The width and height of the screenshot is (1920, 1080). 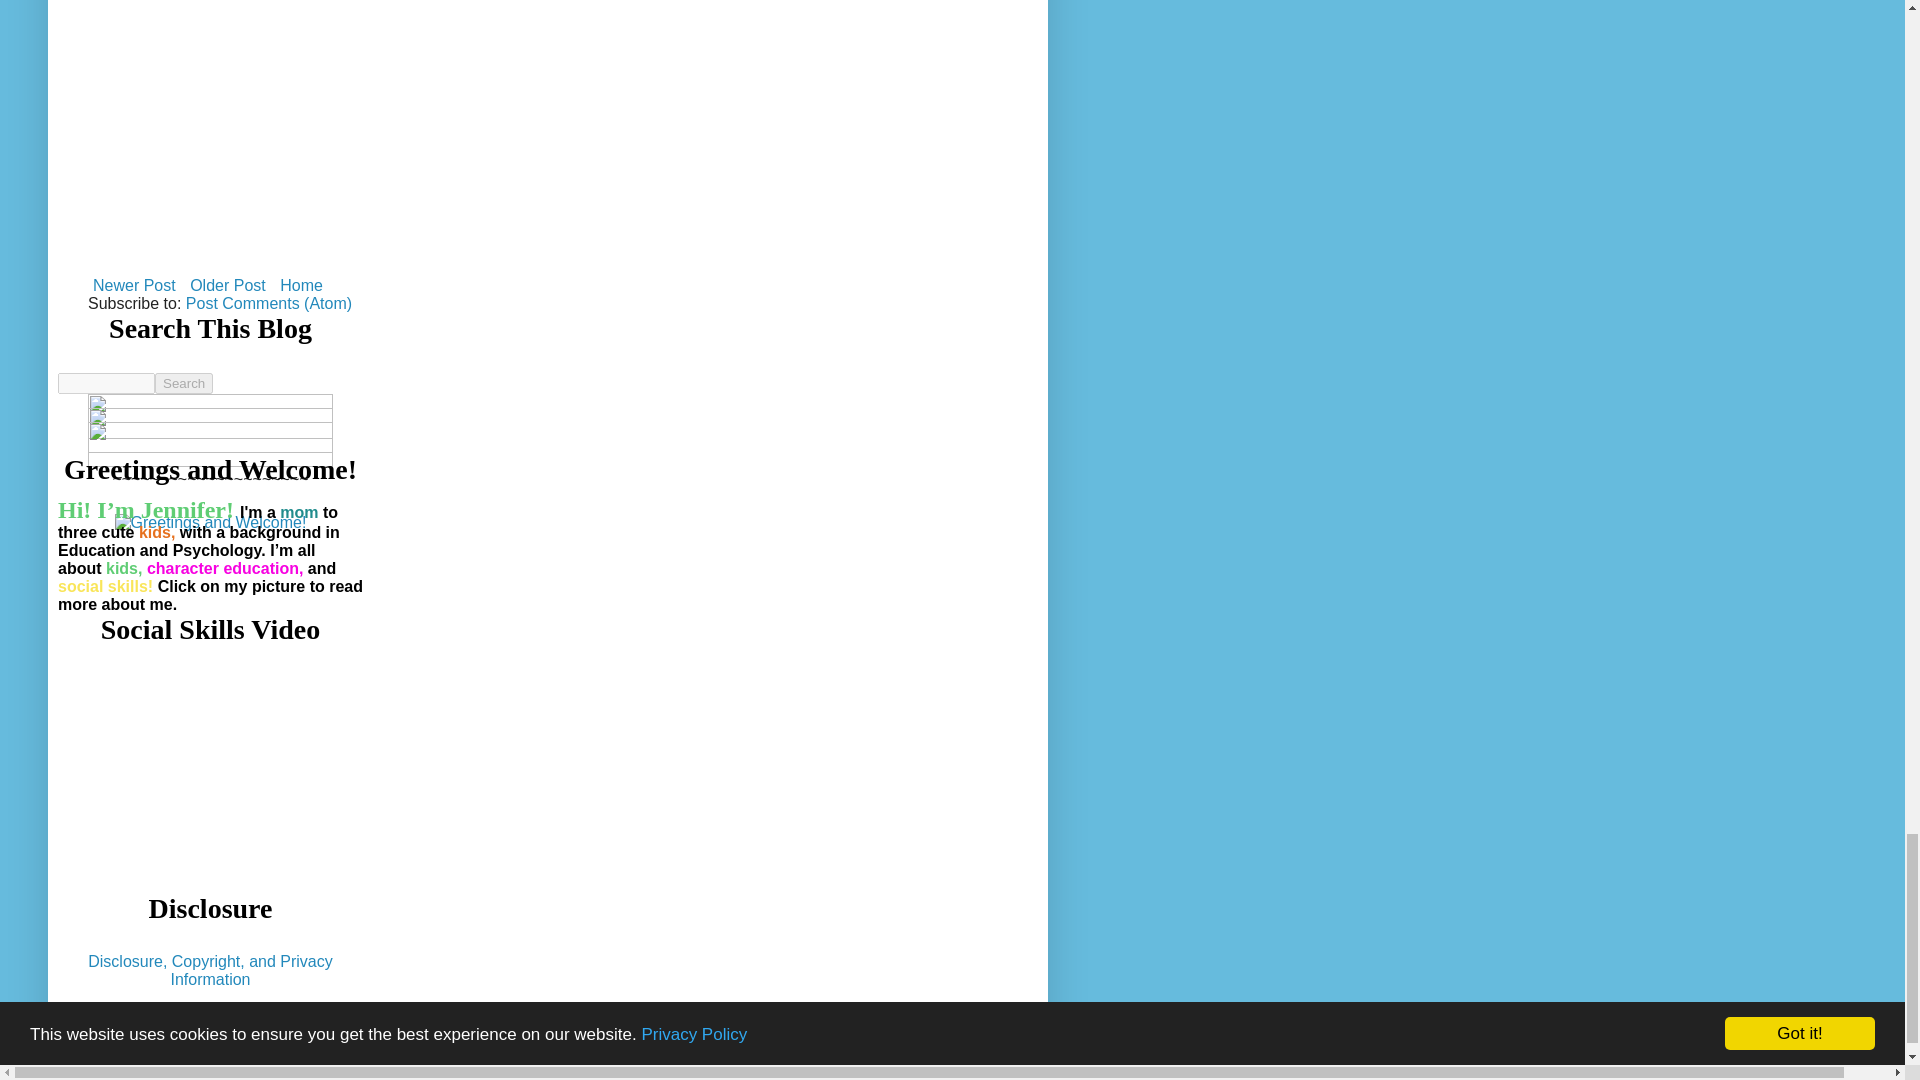 I want to click on search, so click(x=184, y=383).